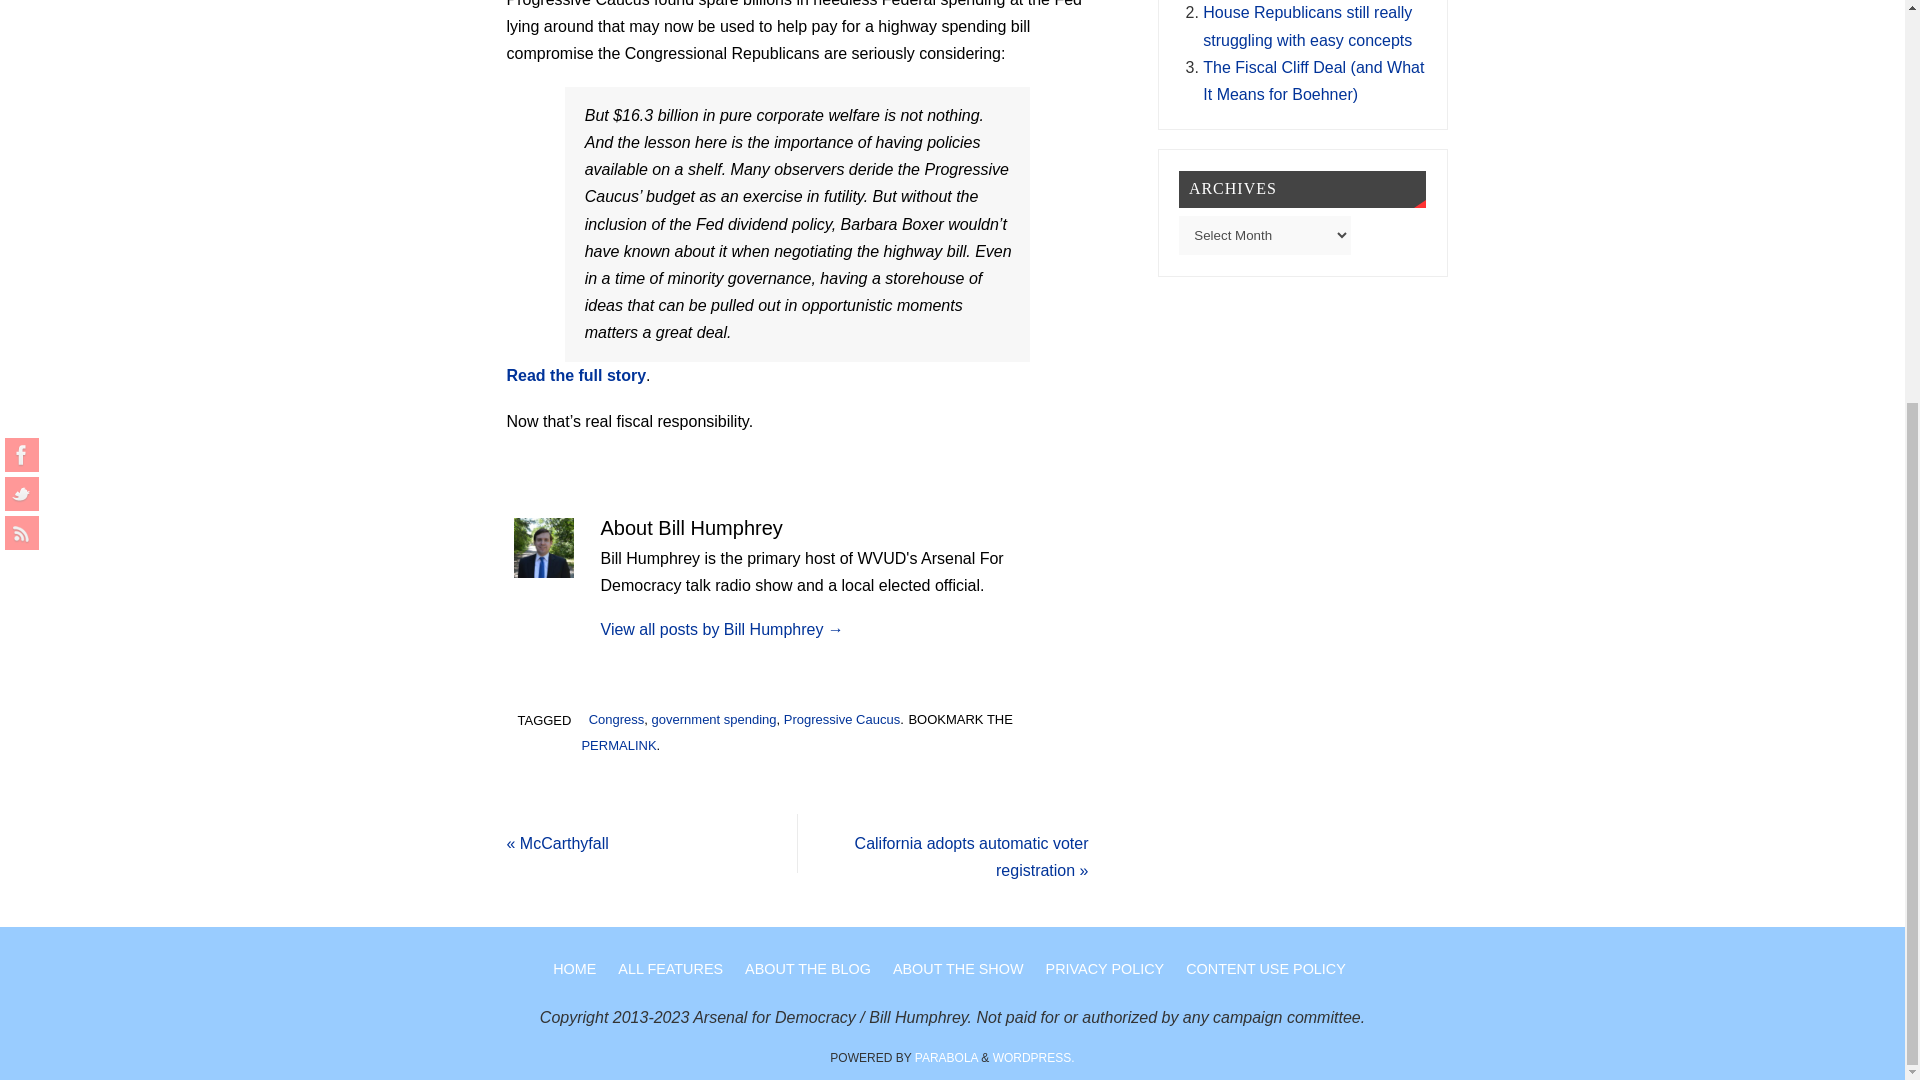 The image size is (1920, 1080). Describe the element at coordinates (617, 718) in the screenshot. I see `Congress` at that location.